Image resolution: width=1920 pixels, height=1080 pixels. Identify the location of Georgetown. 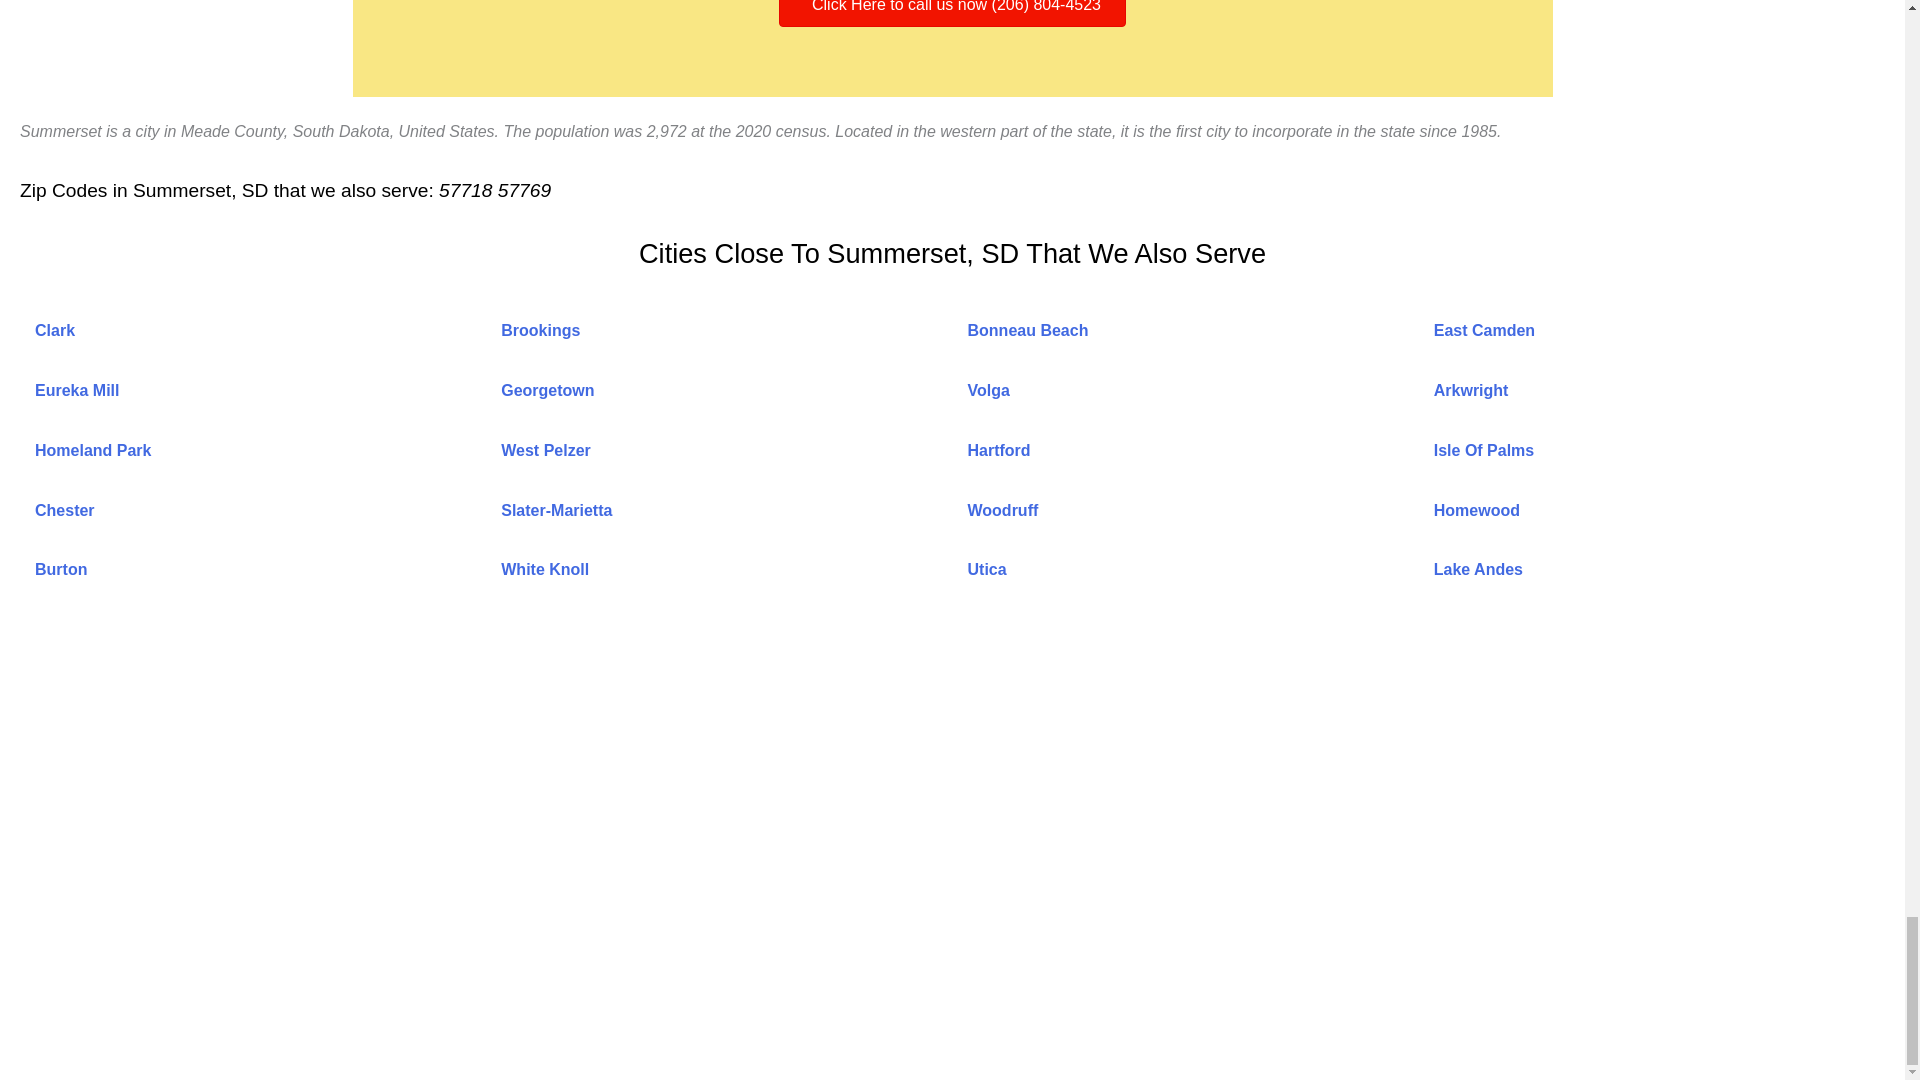
(547, 390).